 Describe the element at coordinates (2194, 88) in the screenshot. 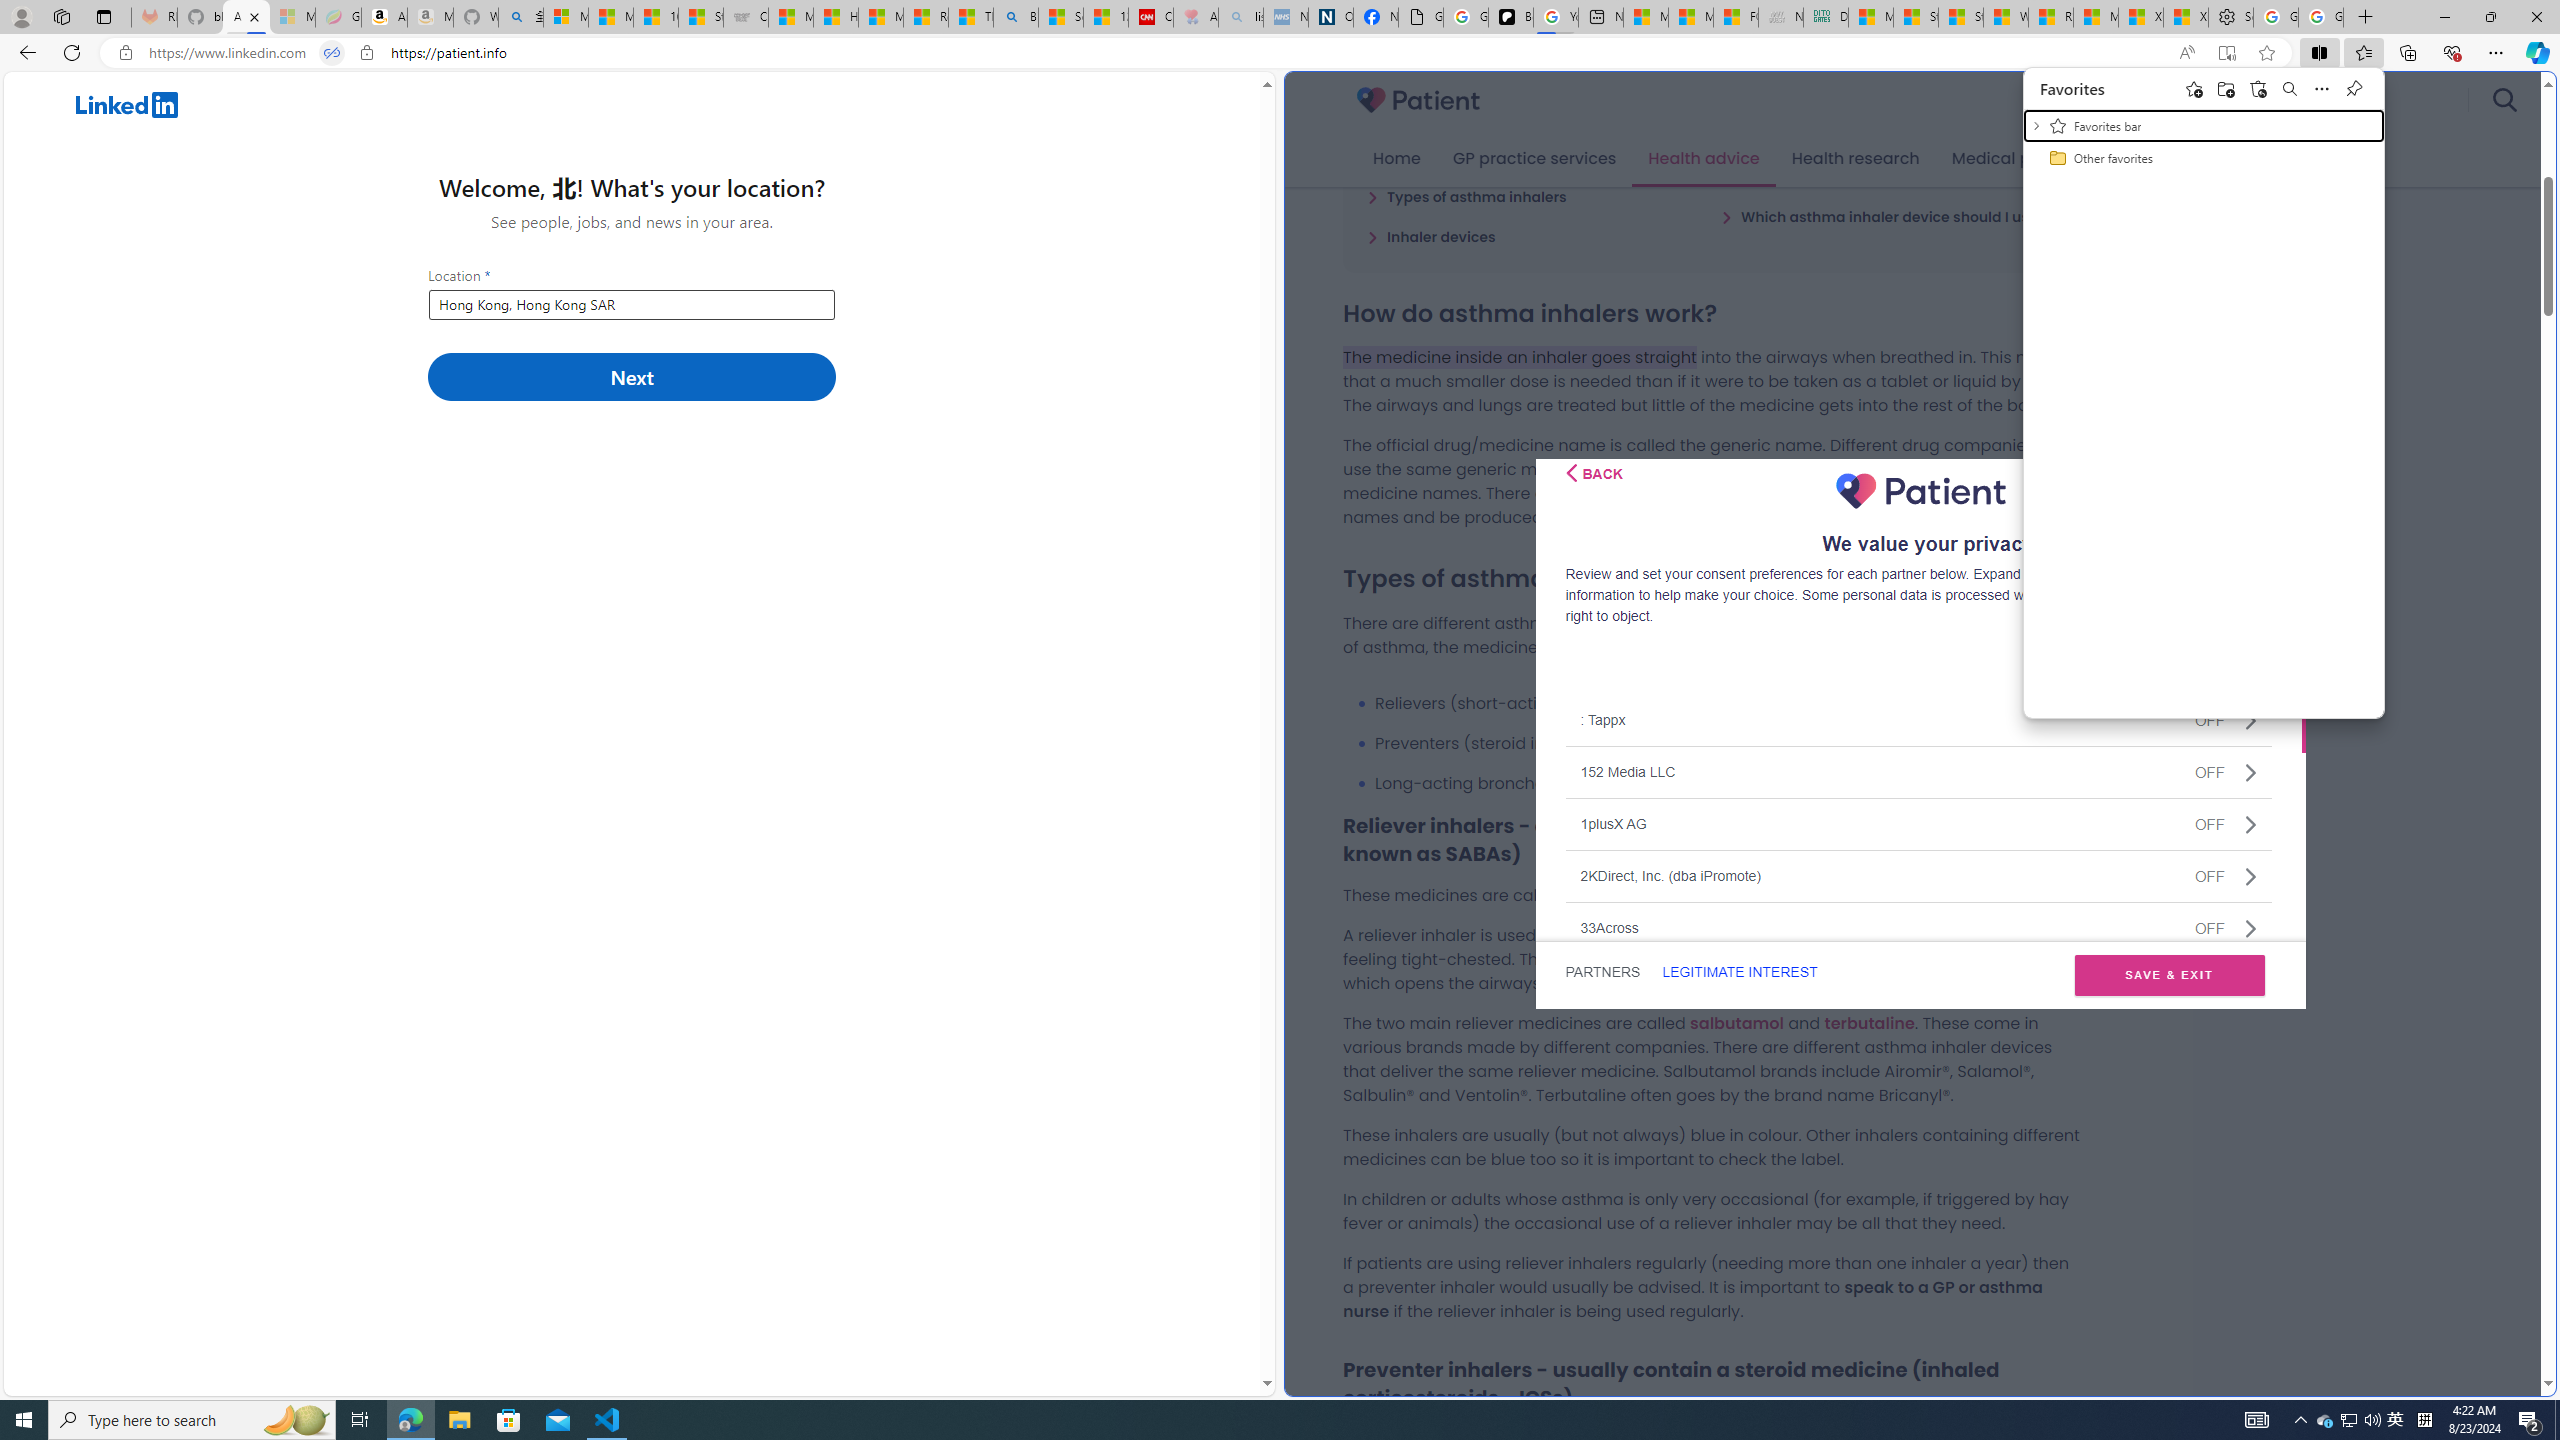

I see `Add this page to favorites` at that location.